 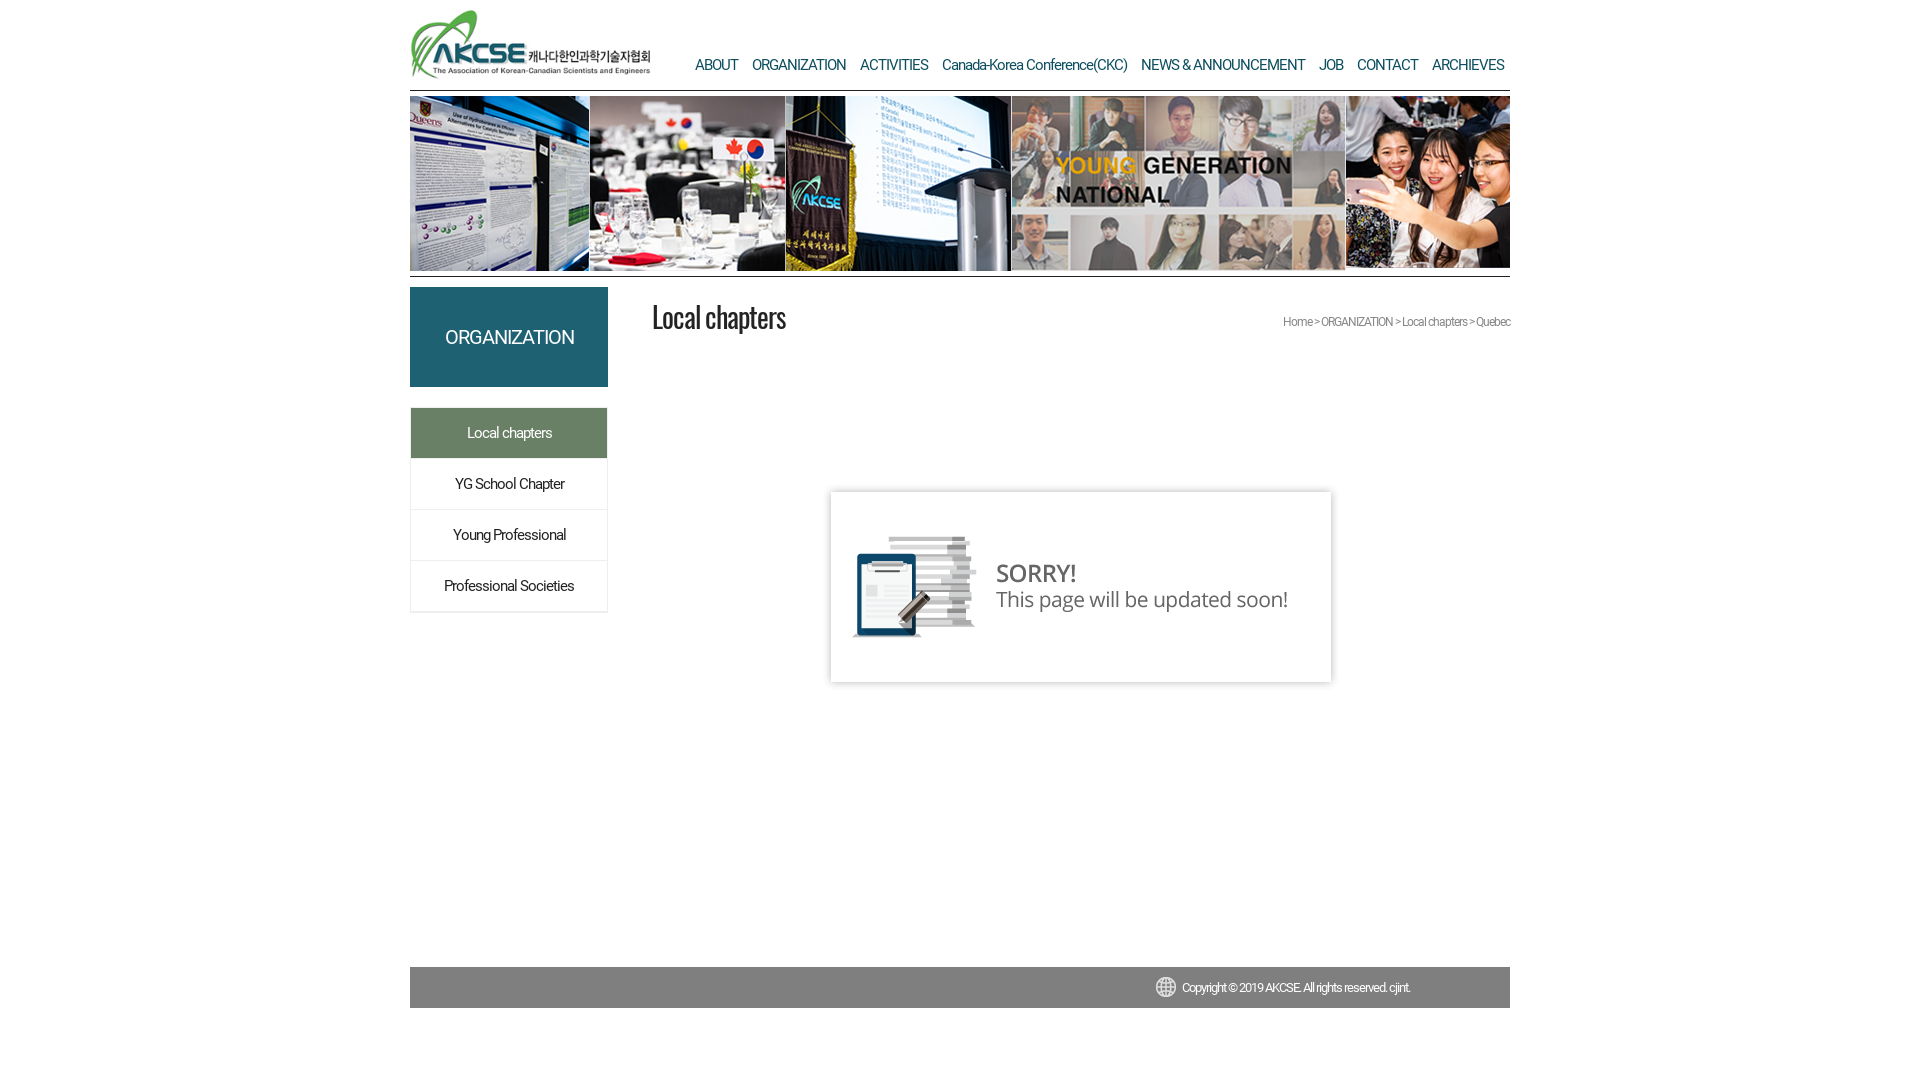 What do you see at coordinates (1223, 65) in the screenshot?
I see `NEWS & ANNOUNCEMENT` at bounding box center [1223, 65].